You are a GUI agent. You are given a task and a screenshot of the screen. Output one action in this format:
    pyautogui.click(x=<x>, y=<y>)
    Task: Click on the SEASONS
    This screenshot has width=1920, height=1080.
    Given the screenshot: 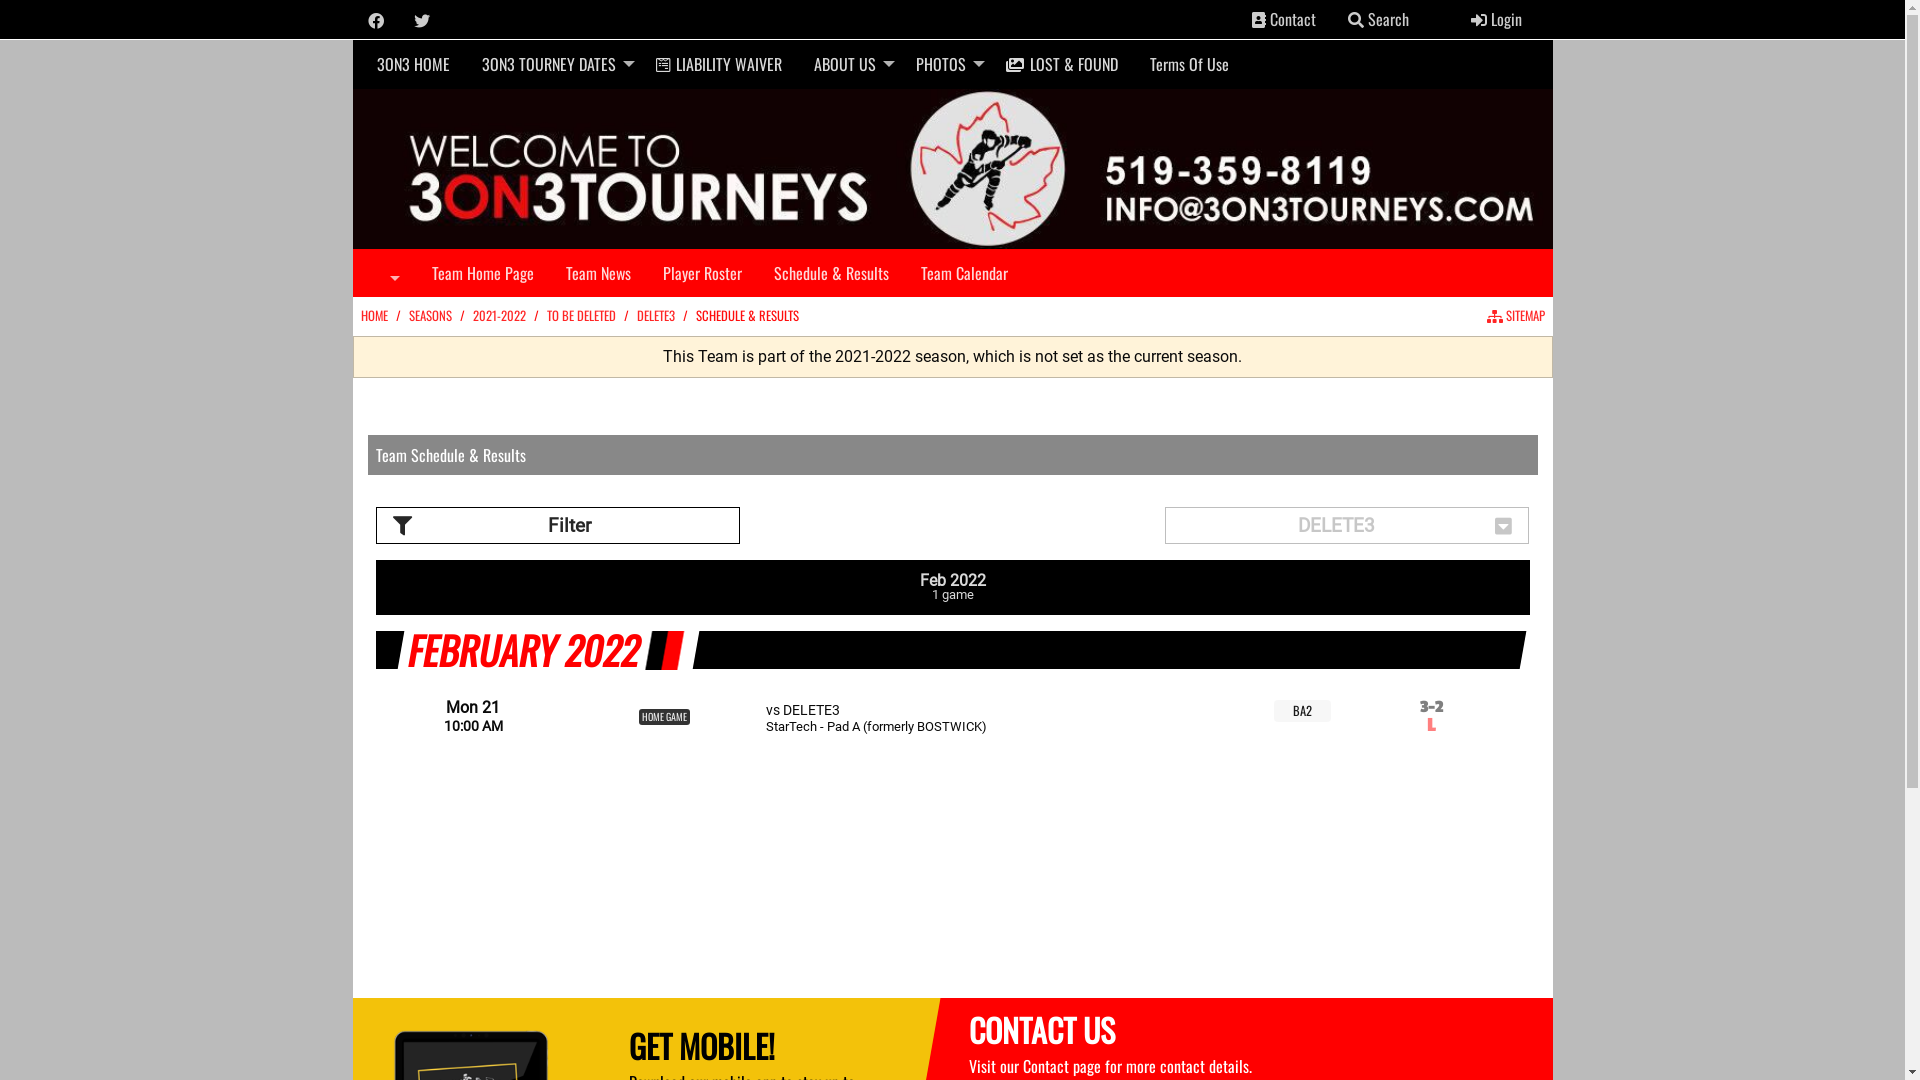 What is the action you would take?
    pyautogui.click(x=430, y=316)
    